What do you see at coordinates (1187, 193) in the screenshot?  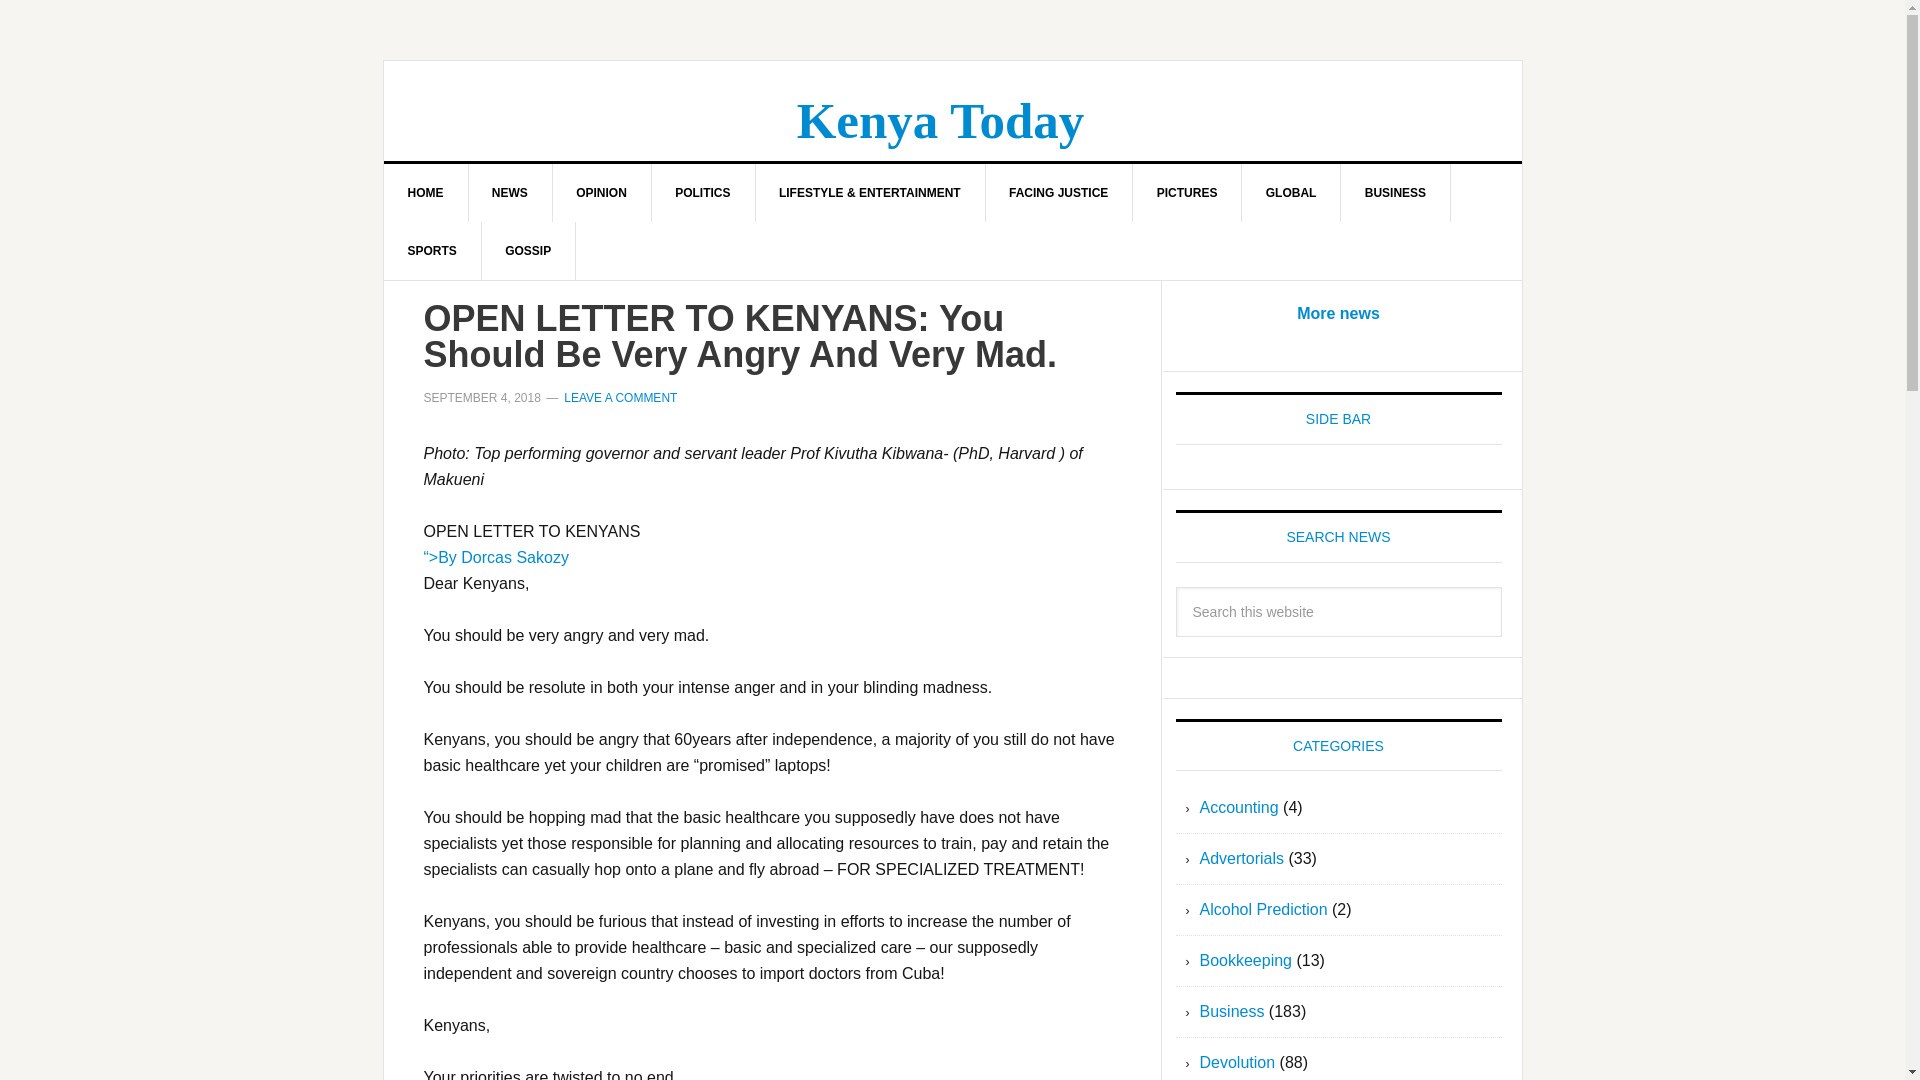 I see `PICTURES` at bounding box center [1187, 193].